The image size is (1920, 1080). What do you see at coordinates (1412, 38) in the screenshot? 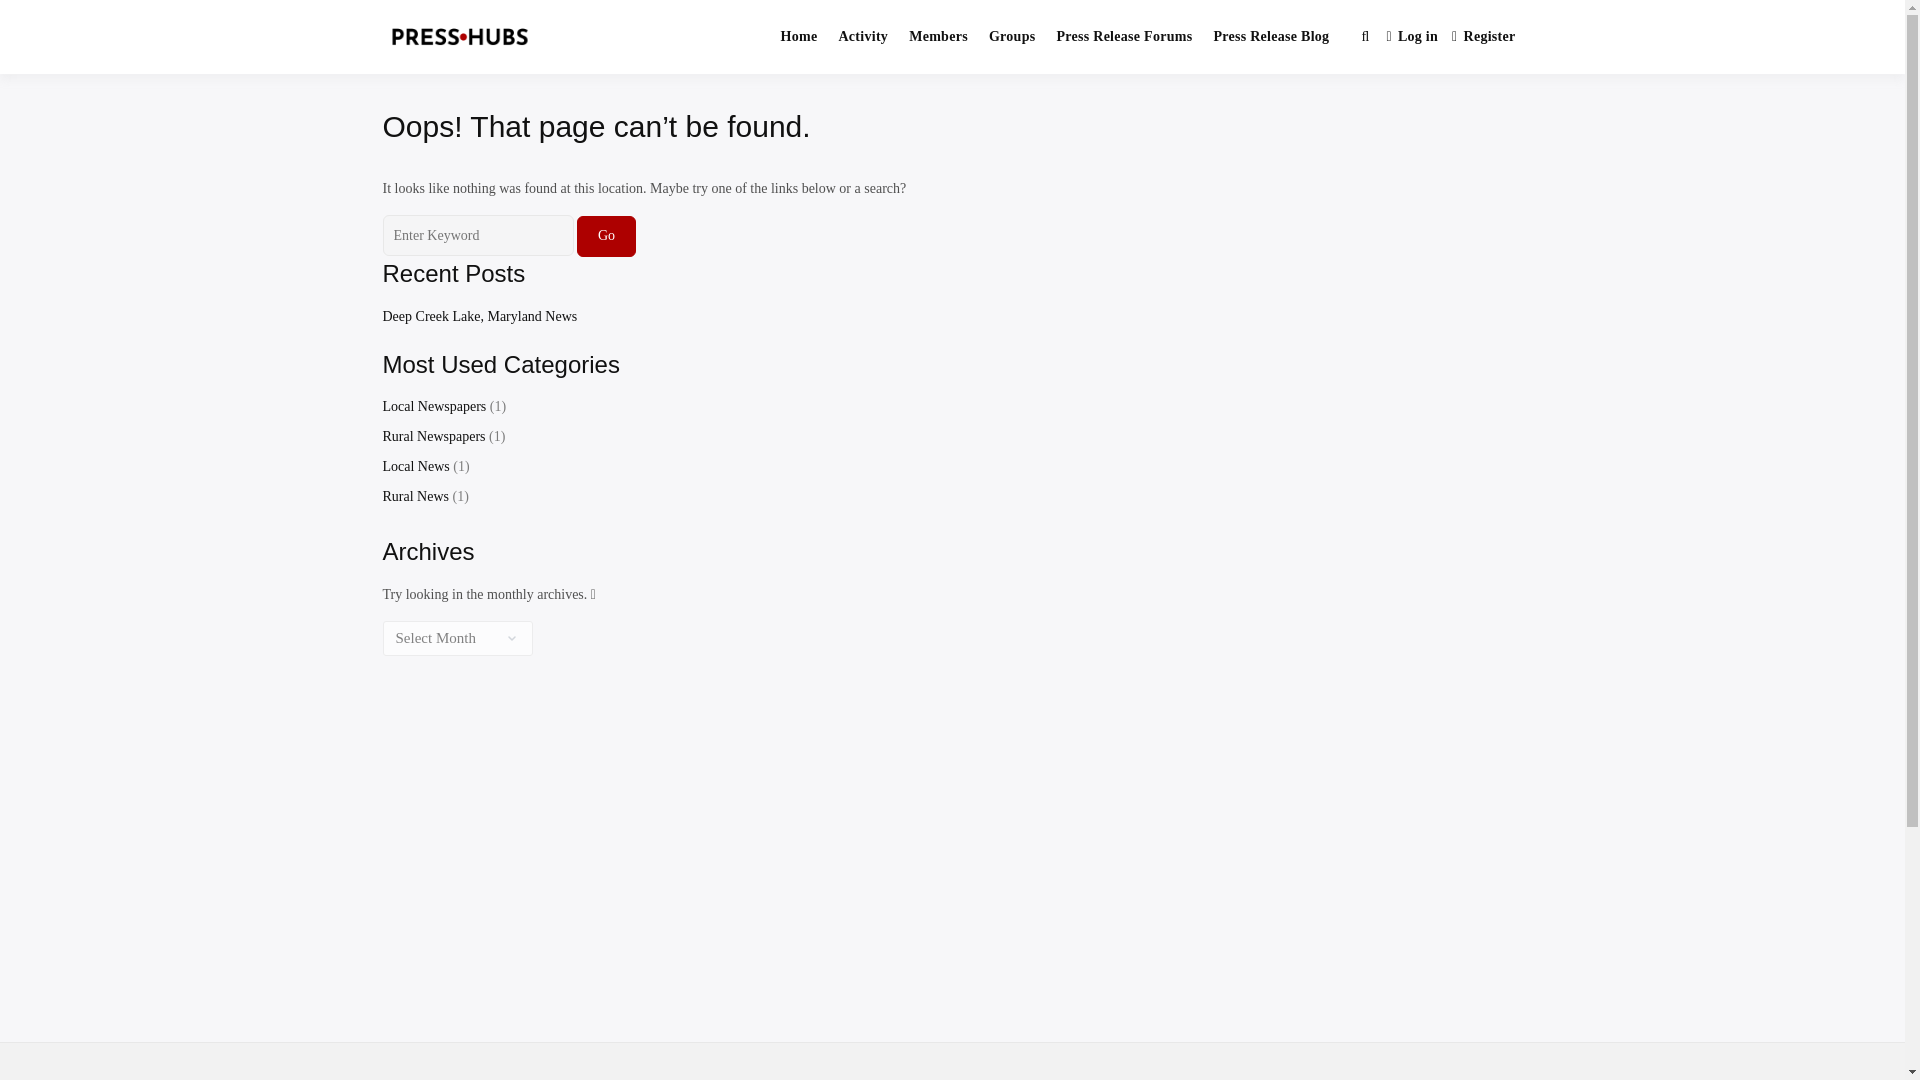
I see `Login` at bounding box center [1412, 38].